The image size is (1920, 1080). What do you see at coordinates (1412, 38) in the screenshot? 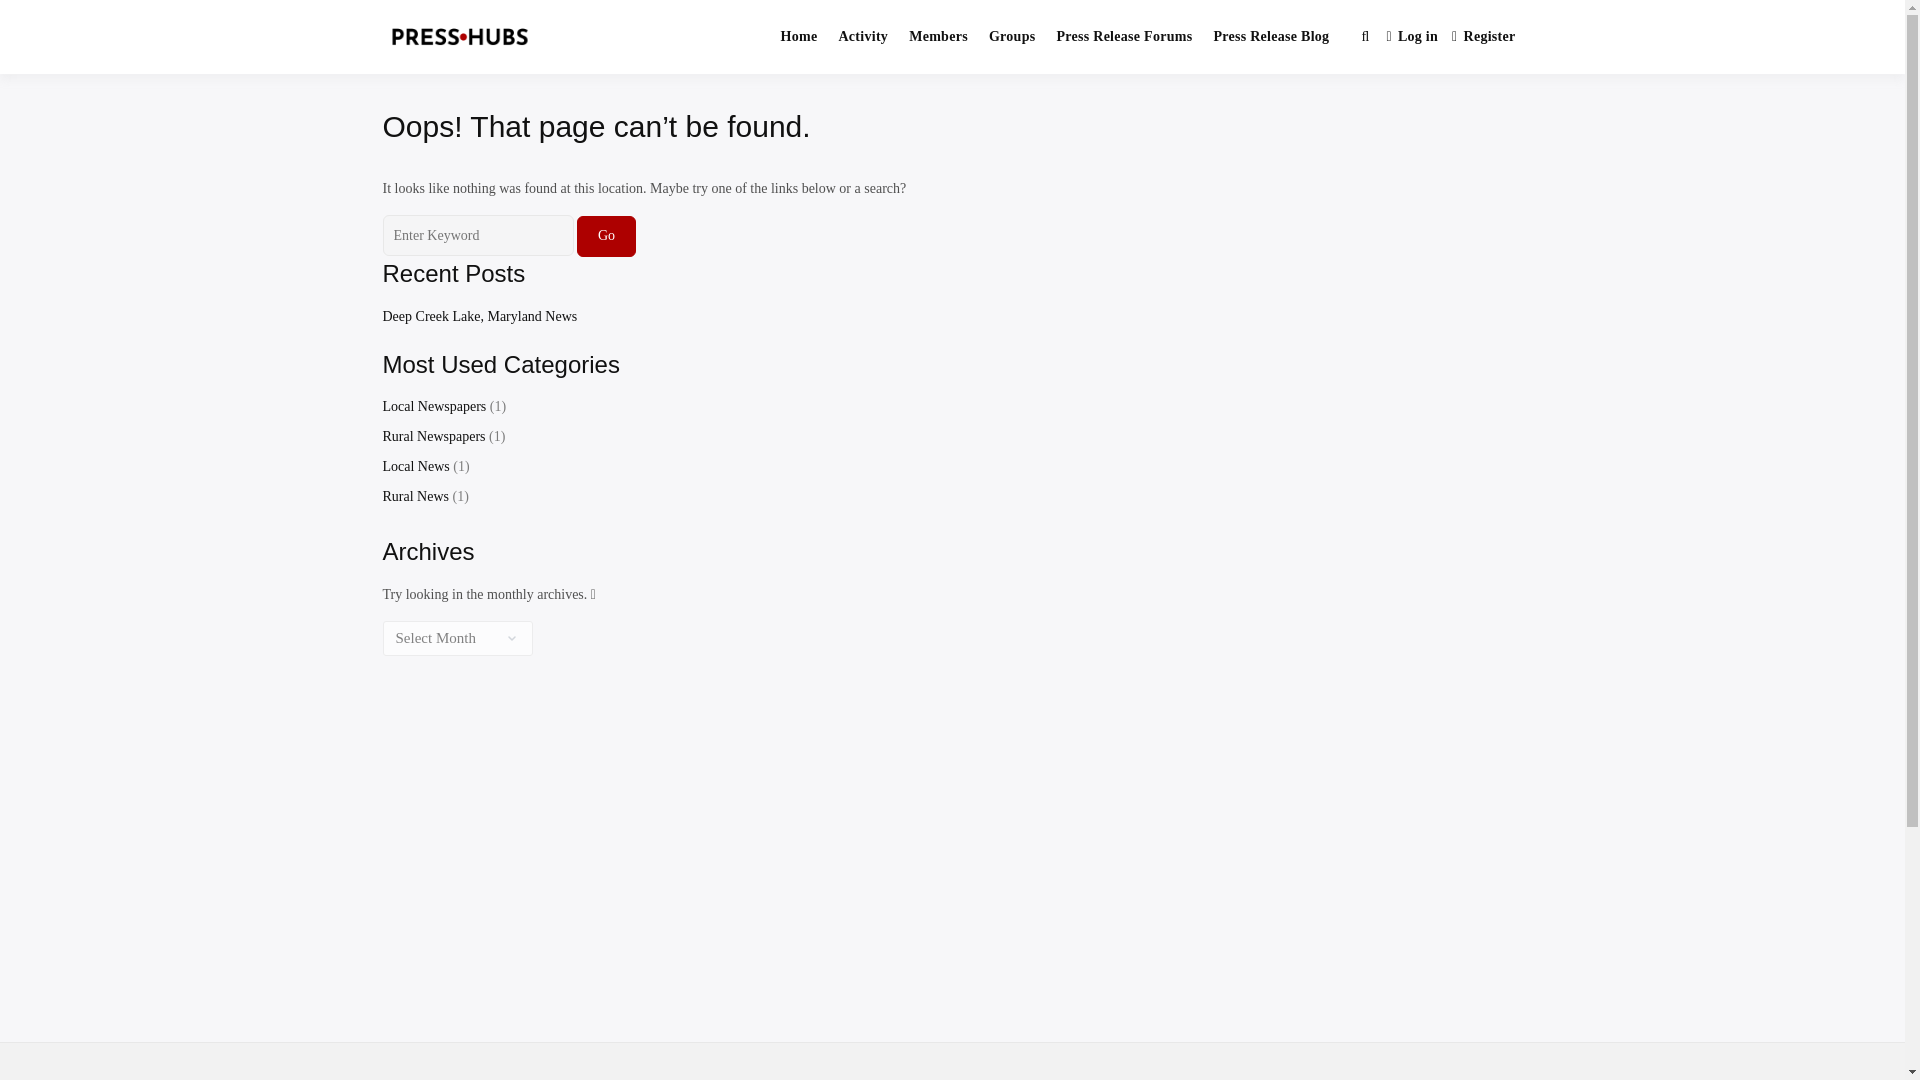
I see `Login` at bounding box center [1412, 38].